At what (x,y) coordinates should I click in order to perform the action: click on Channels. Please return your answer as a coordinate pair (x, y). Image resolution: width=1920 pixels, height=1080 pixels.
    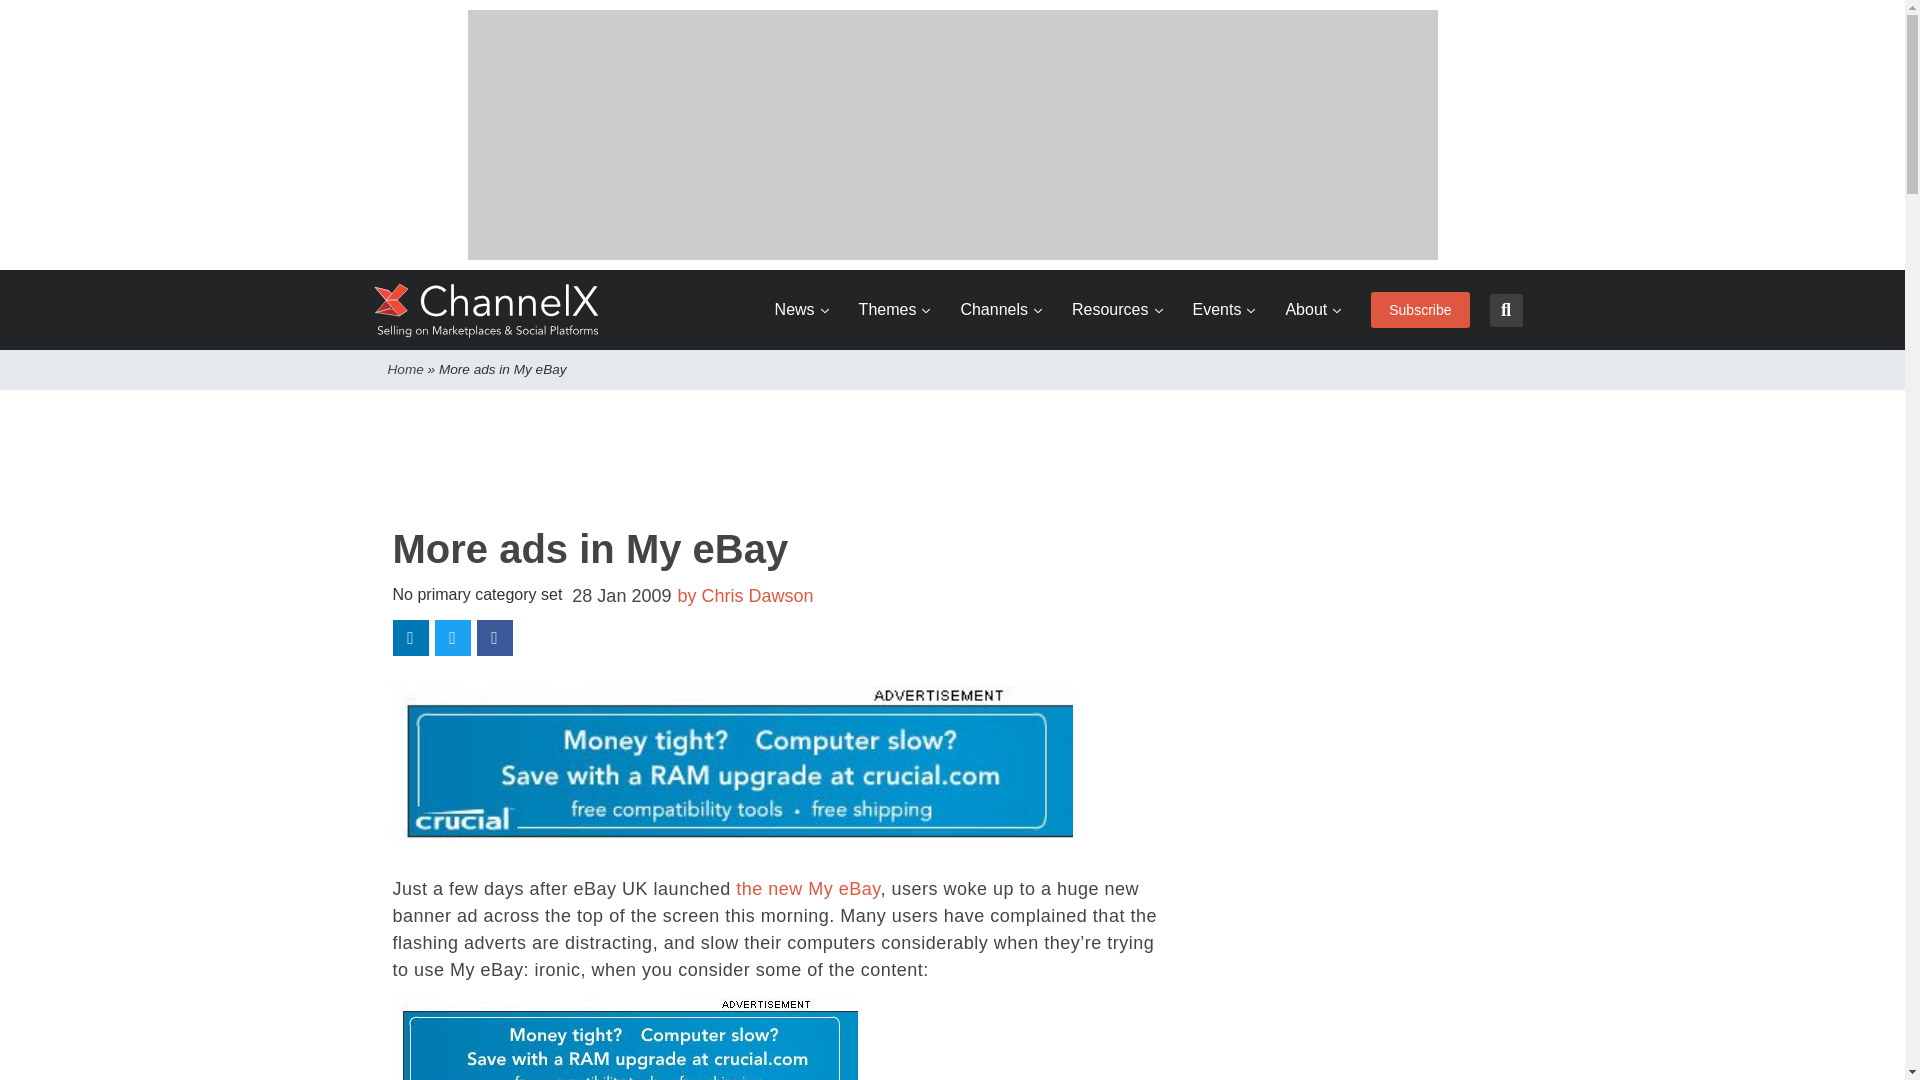
    Looking at the image, I should click on (1001, 310).